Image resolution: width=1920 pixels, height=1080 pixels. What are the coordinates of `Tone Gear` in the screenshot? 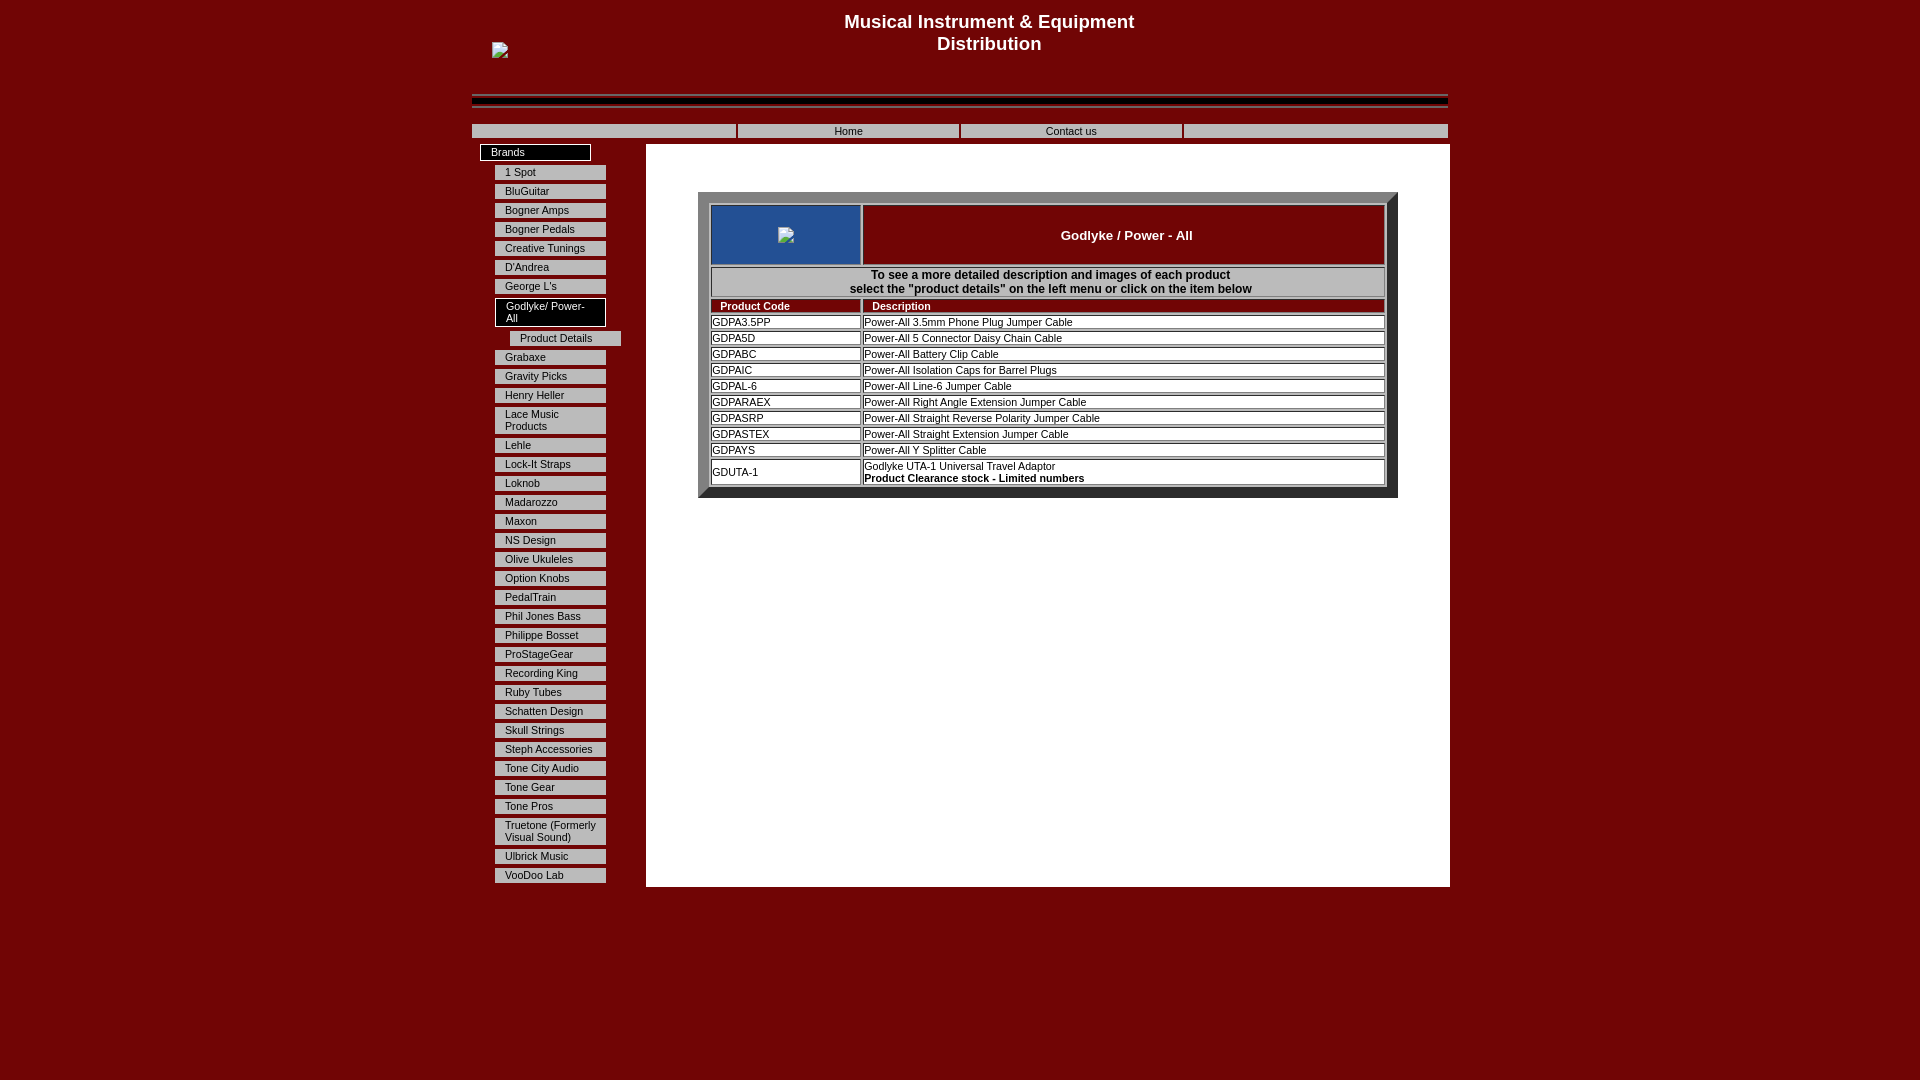 It's located at (550, 788).